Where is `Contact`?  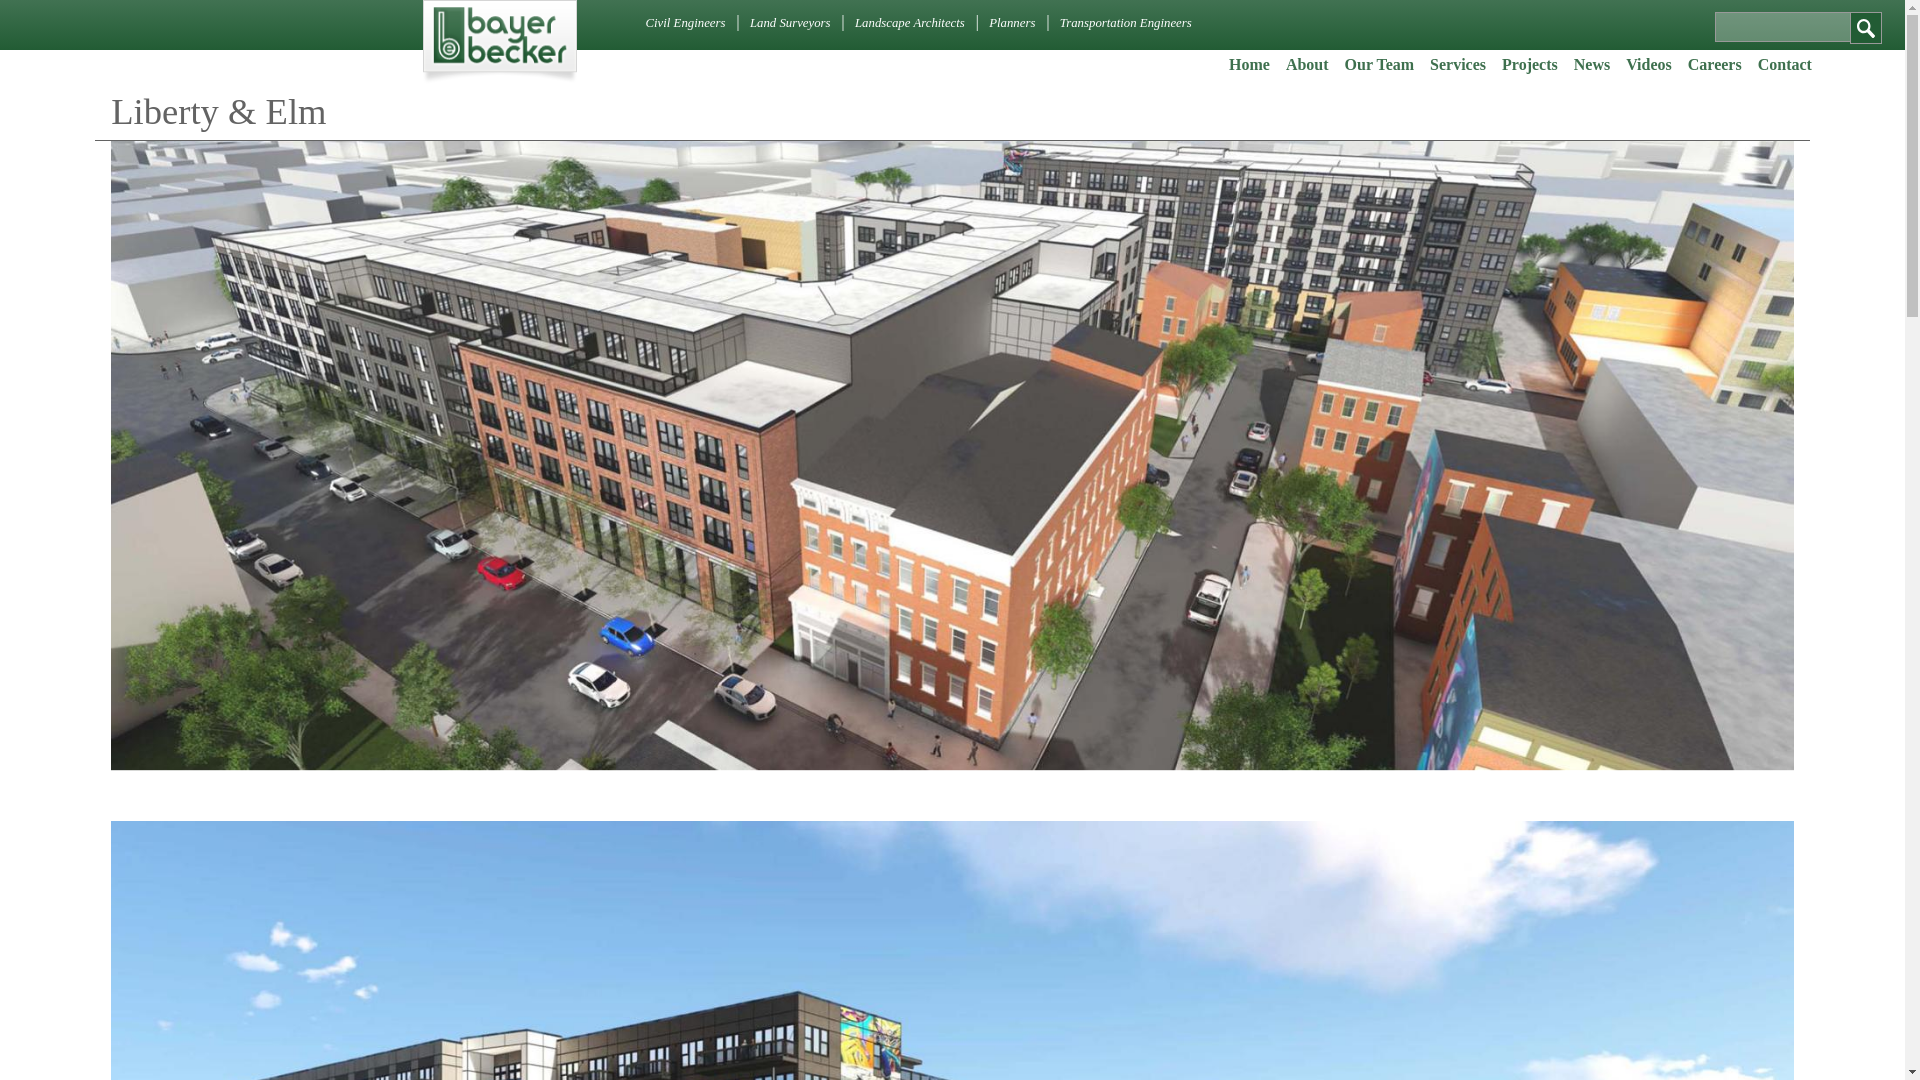 Contact is located at coordinates (1785, 64).